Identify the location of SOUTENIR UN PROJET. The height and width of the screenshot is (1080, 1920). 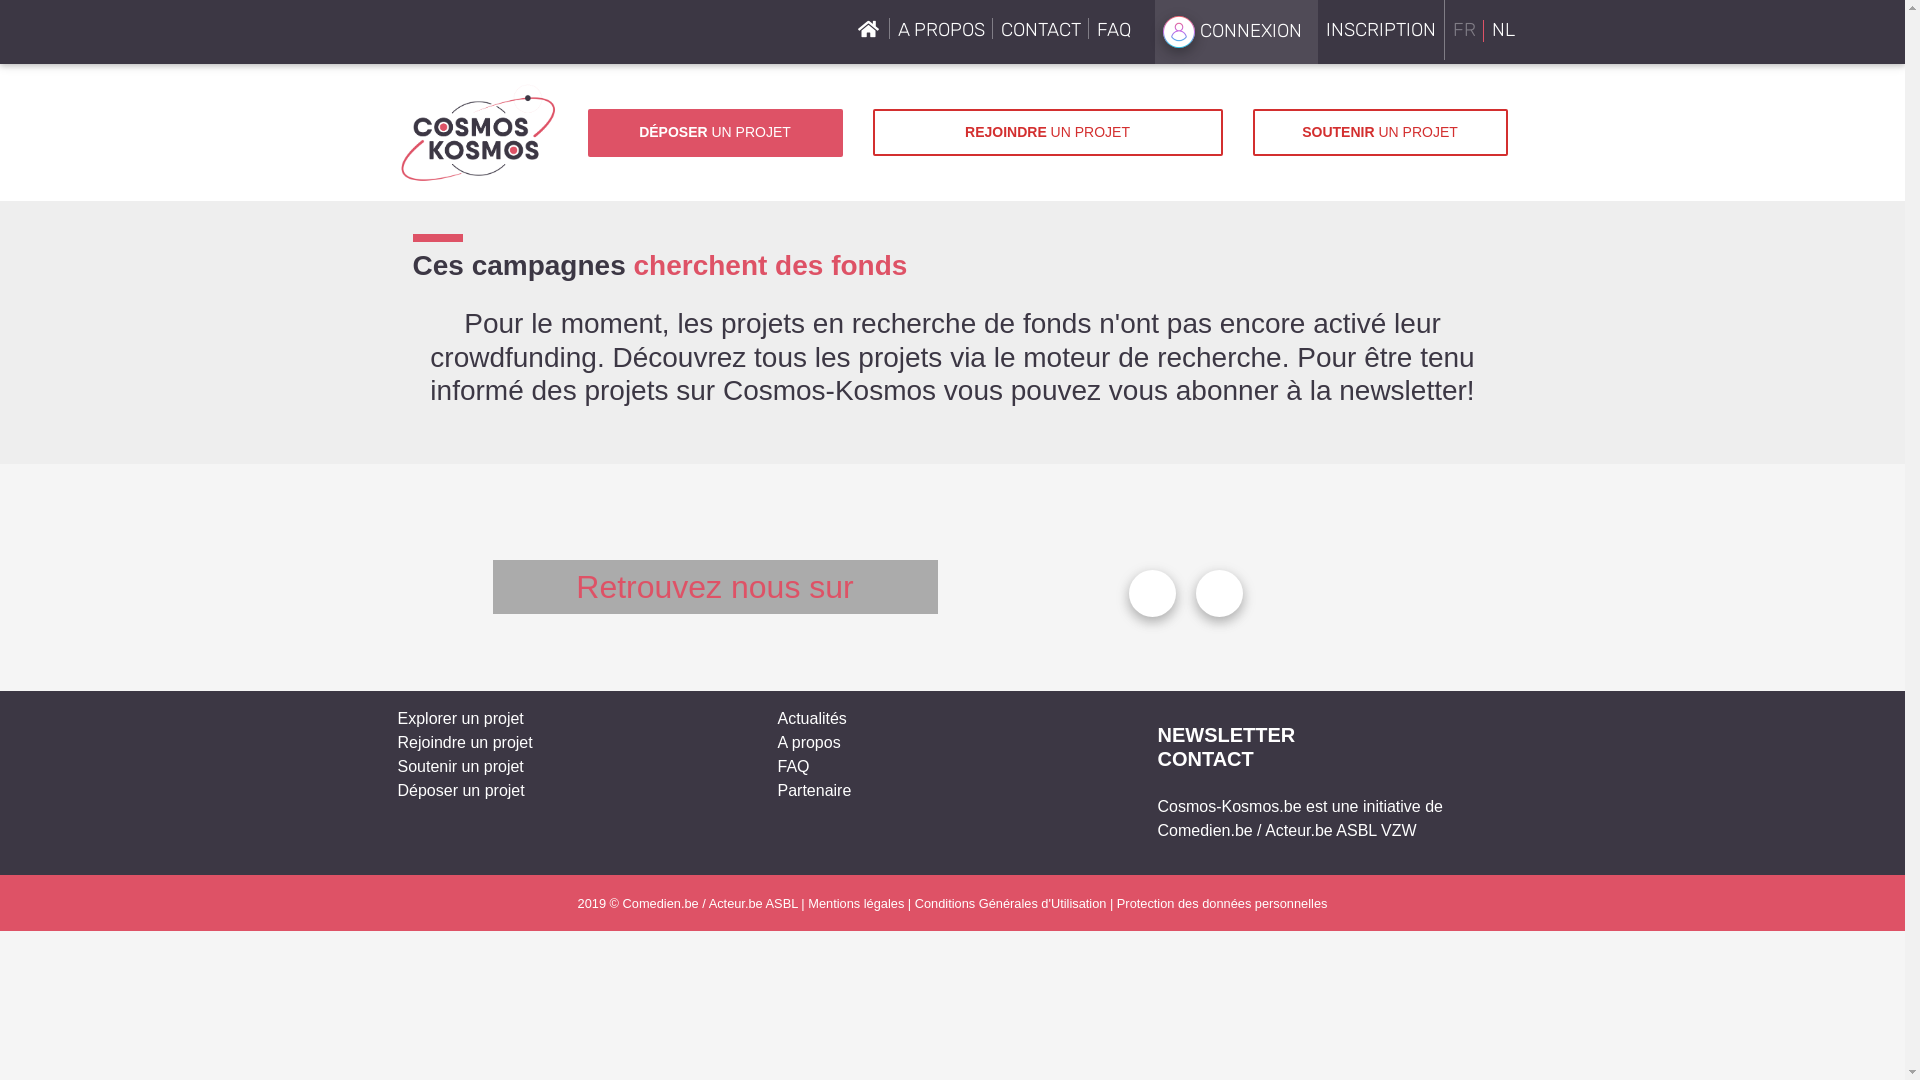
(1380, 132).